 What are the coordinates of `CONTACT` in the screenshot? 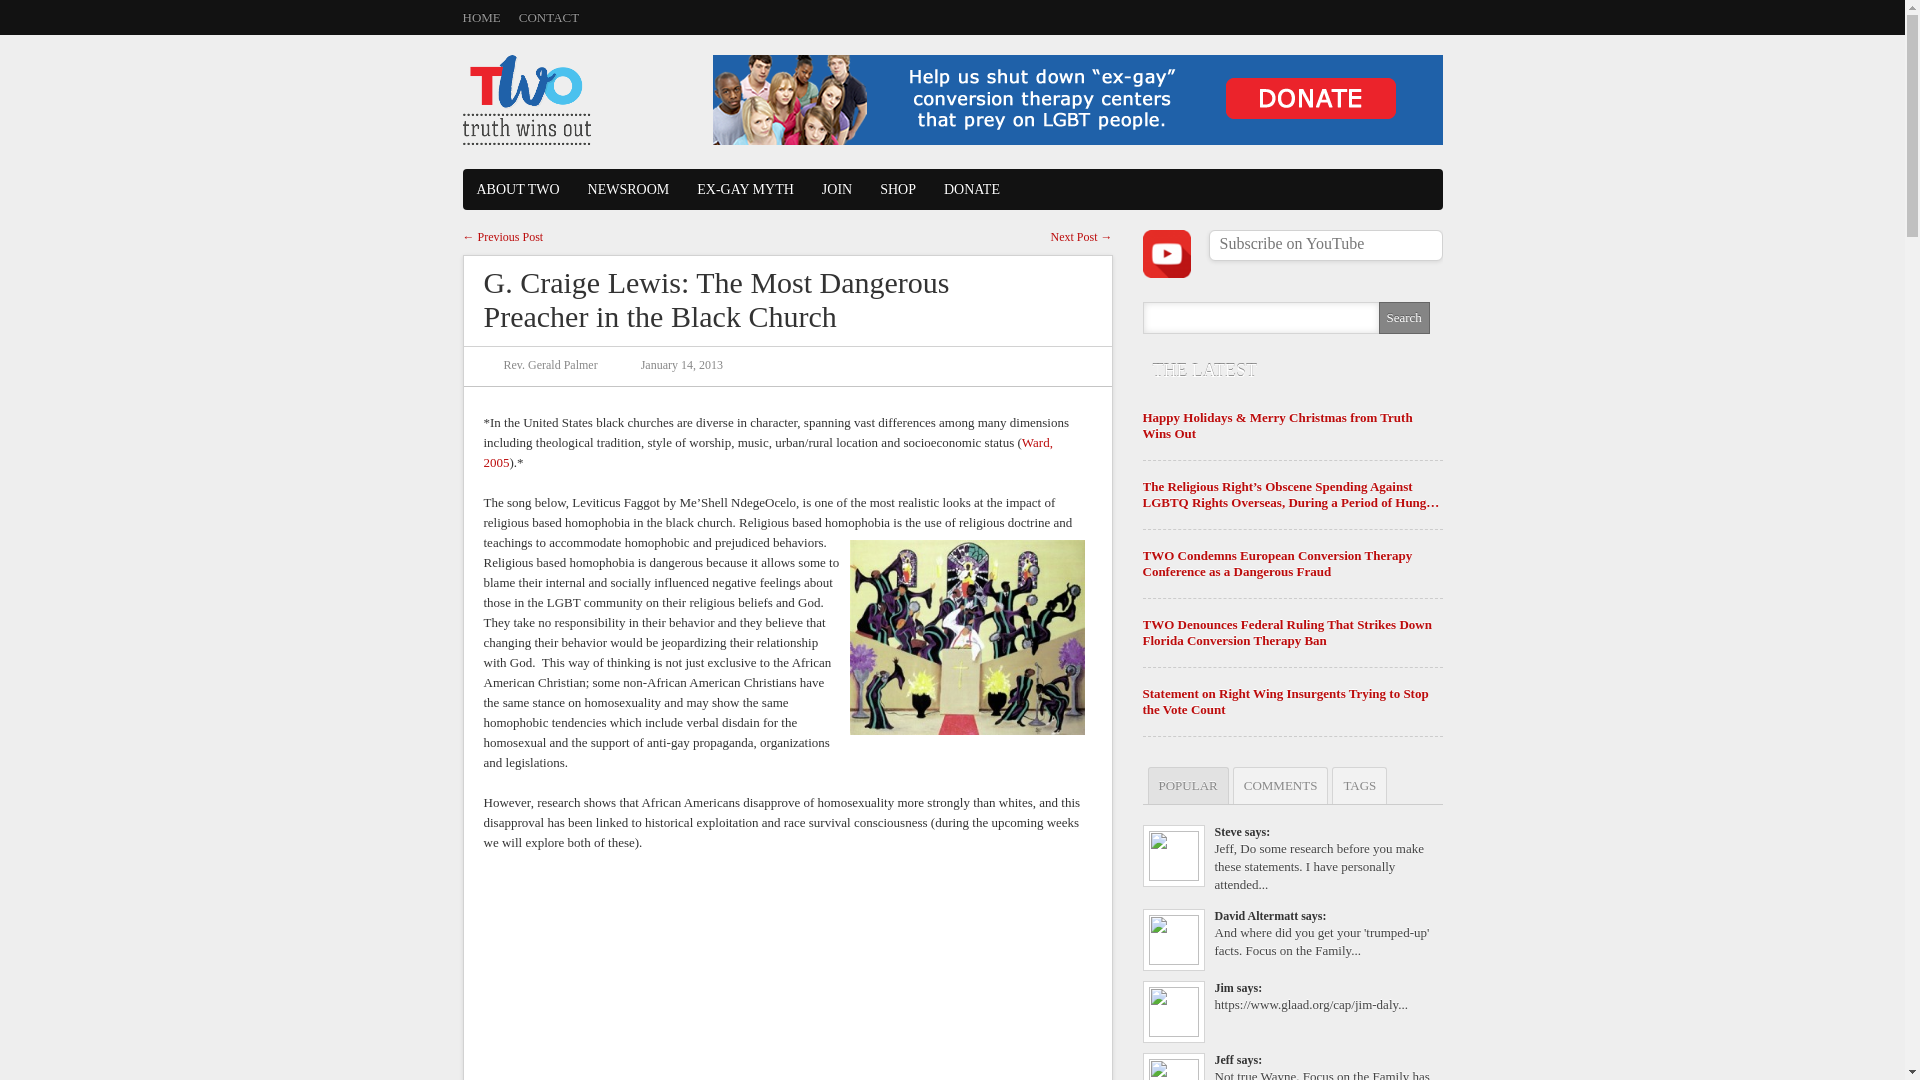 It's located at (548, 16).